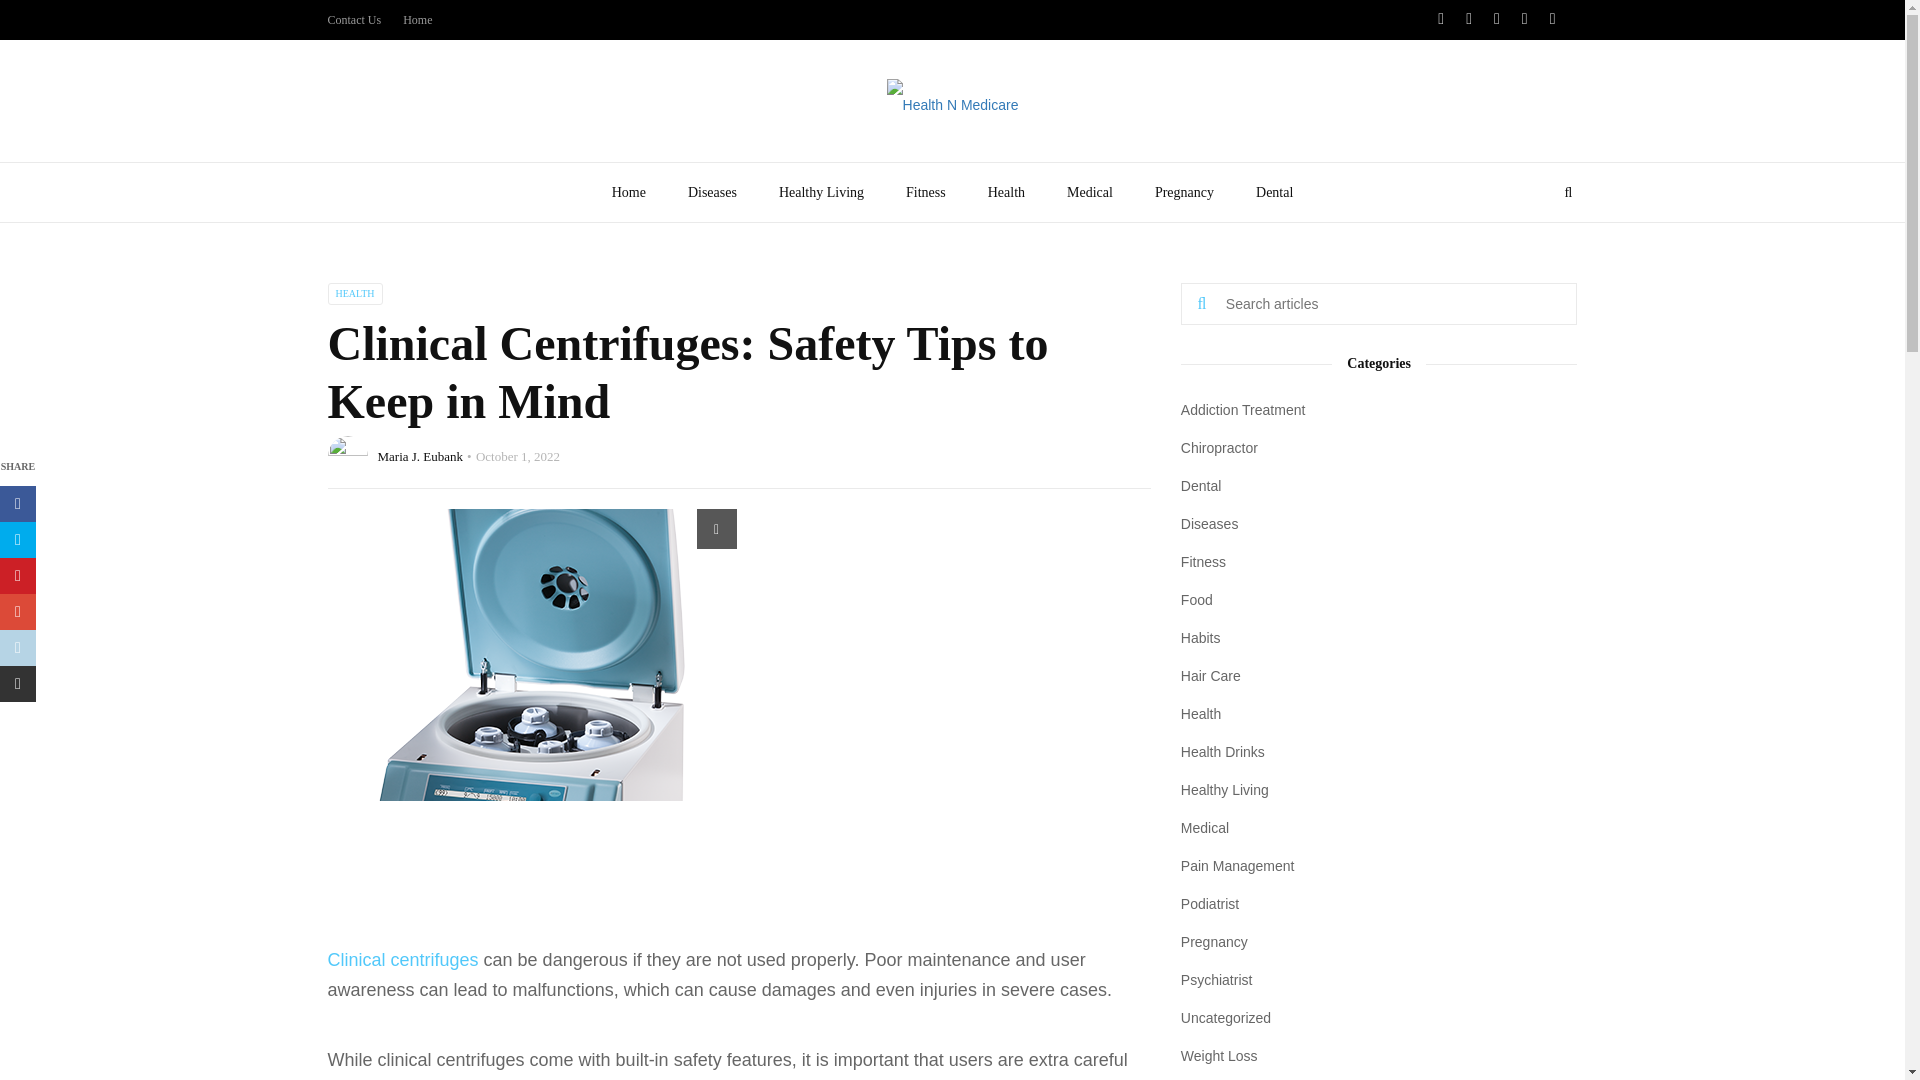 The height and width of the screenshot is (1080, 1920). Describe the element at coordinates (712, 192) in the screenshot. I see `Diseases` at that location.